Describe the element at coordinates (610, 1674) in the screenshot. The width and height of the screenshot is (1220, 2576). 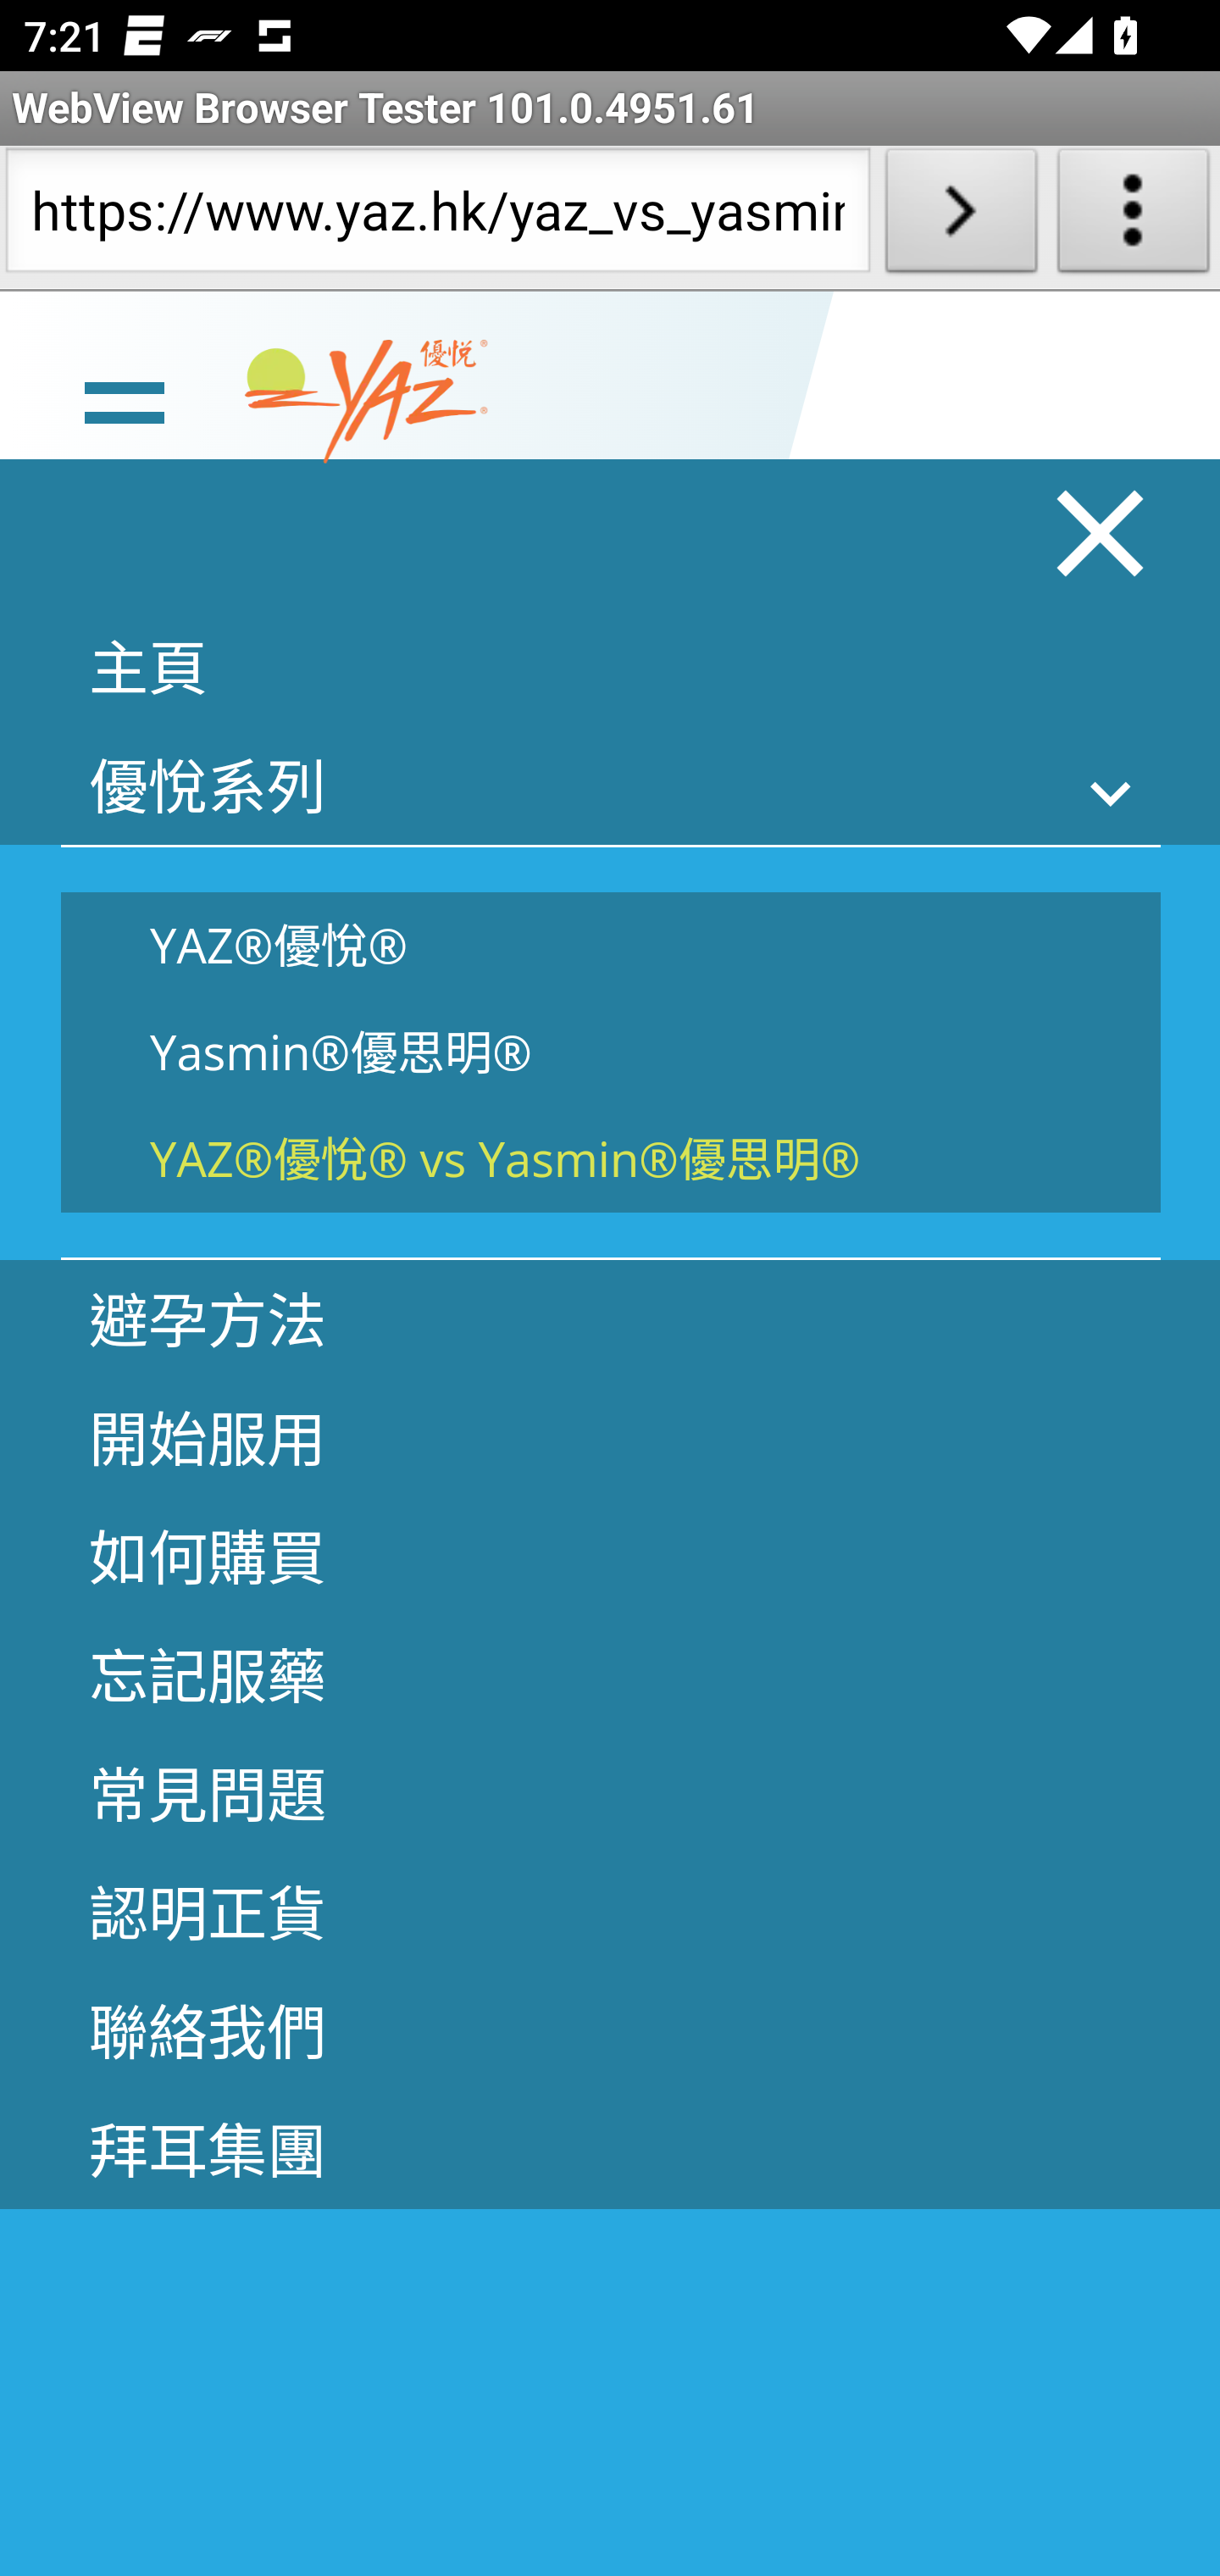
I see `忘記服藥` at that location.